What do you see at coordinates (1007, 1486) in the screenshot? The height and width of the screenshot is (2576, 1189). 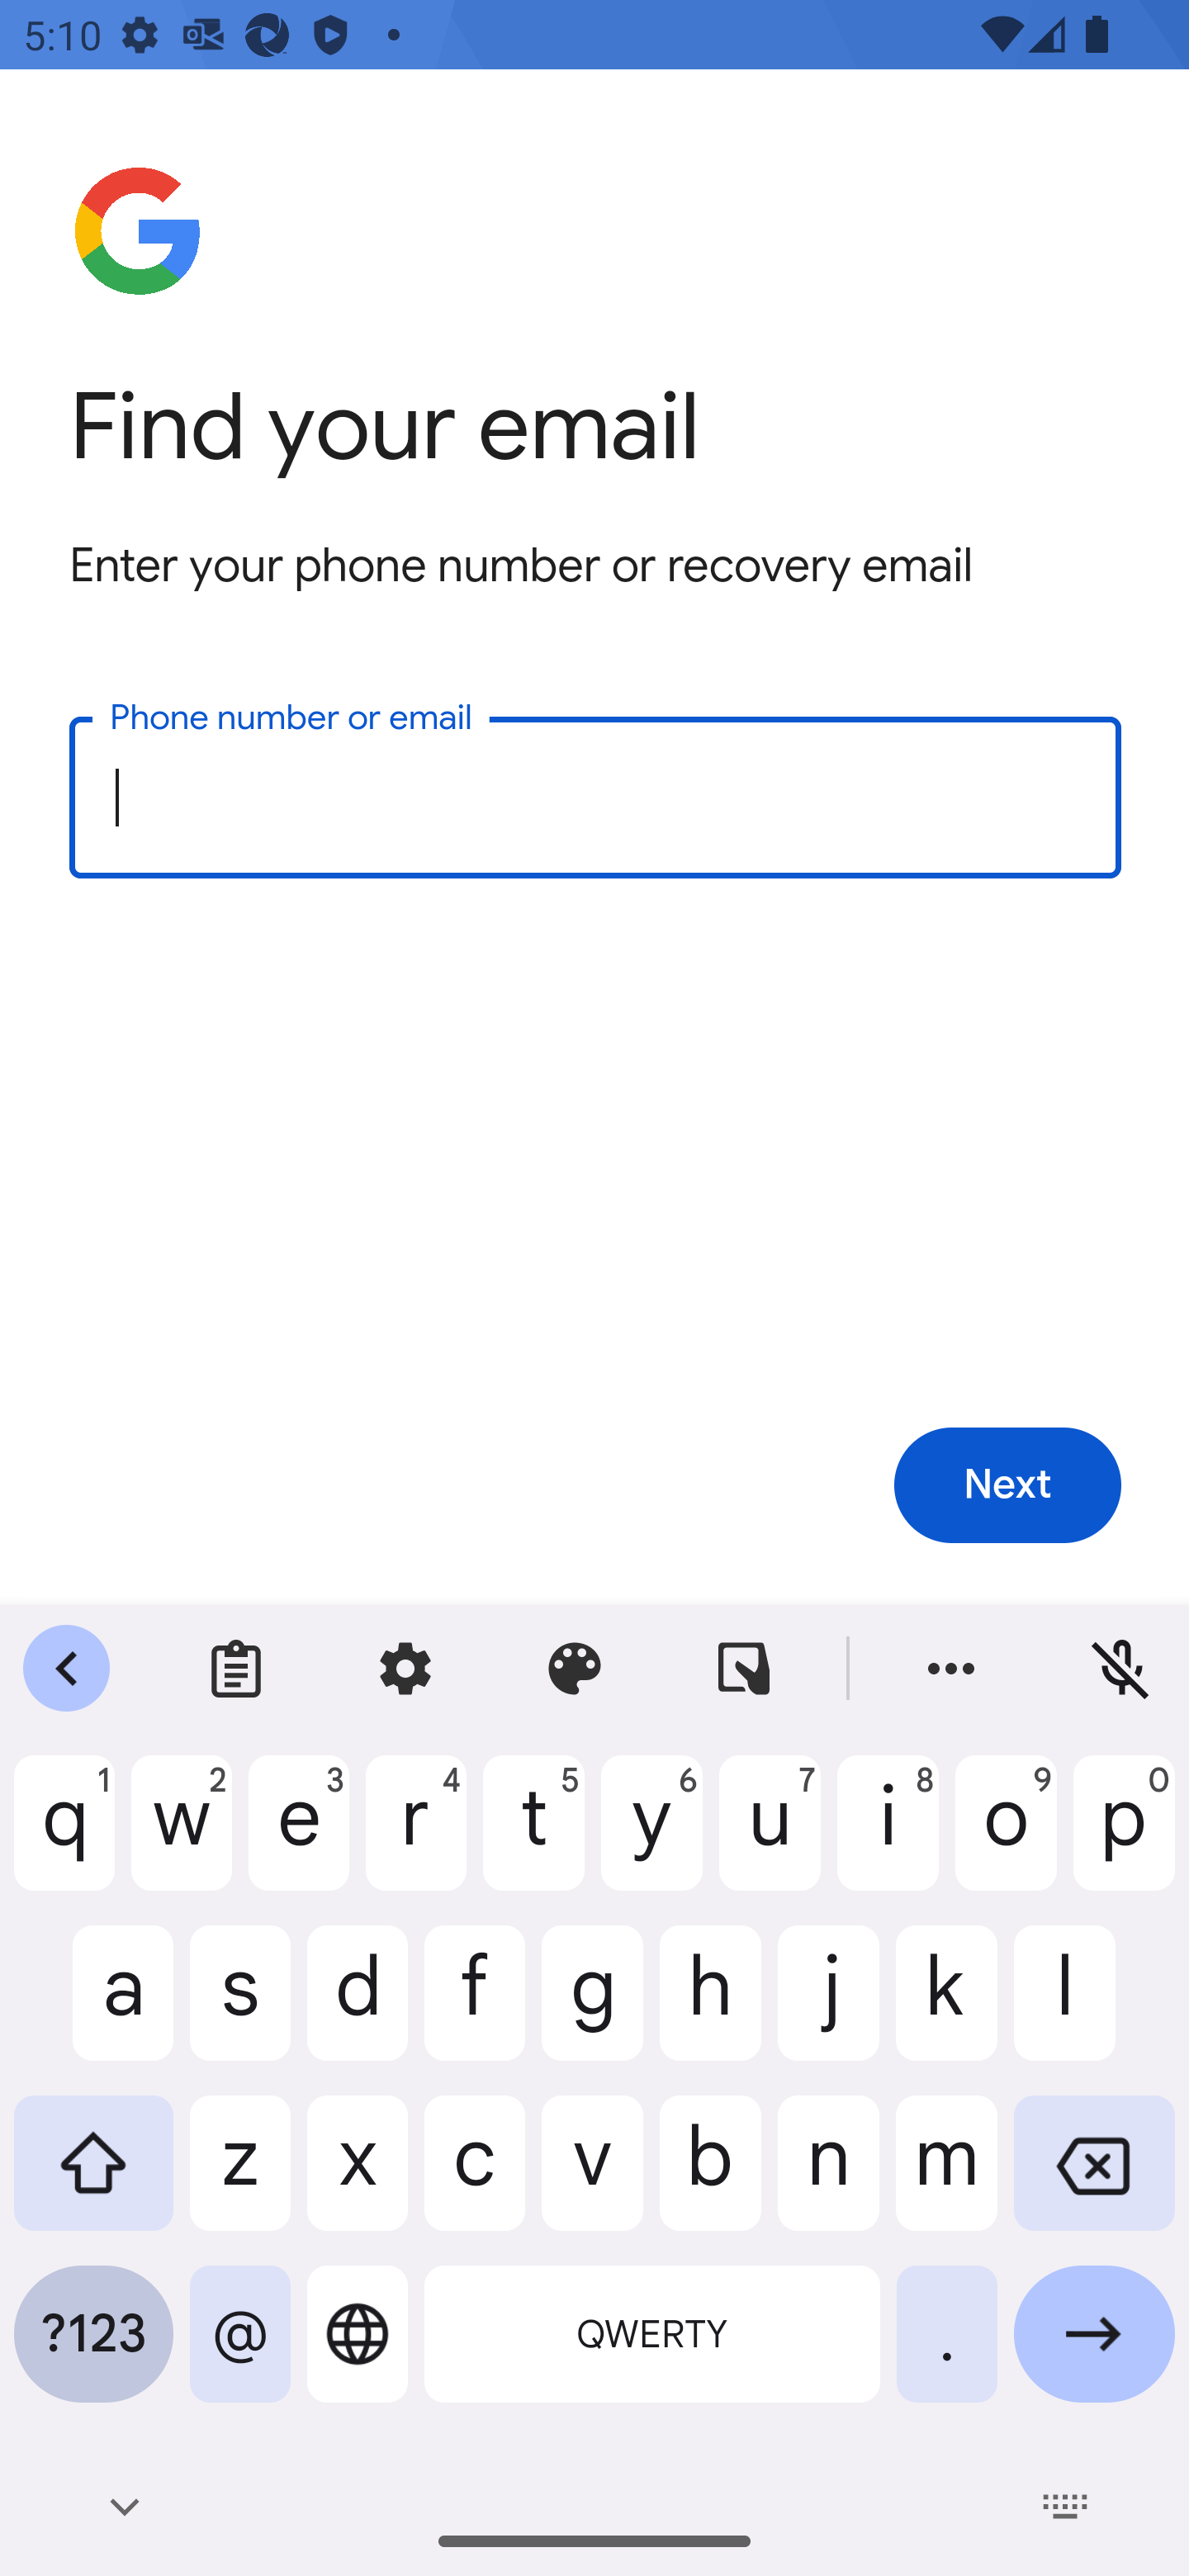 I see `Next` at bounding box center [1007, 1486].